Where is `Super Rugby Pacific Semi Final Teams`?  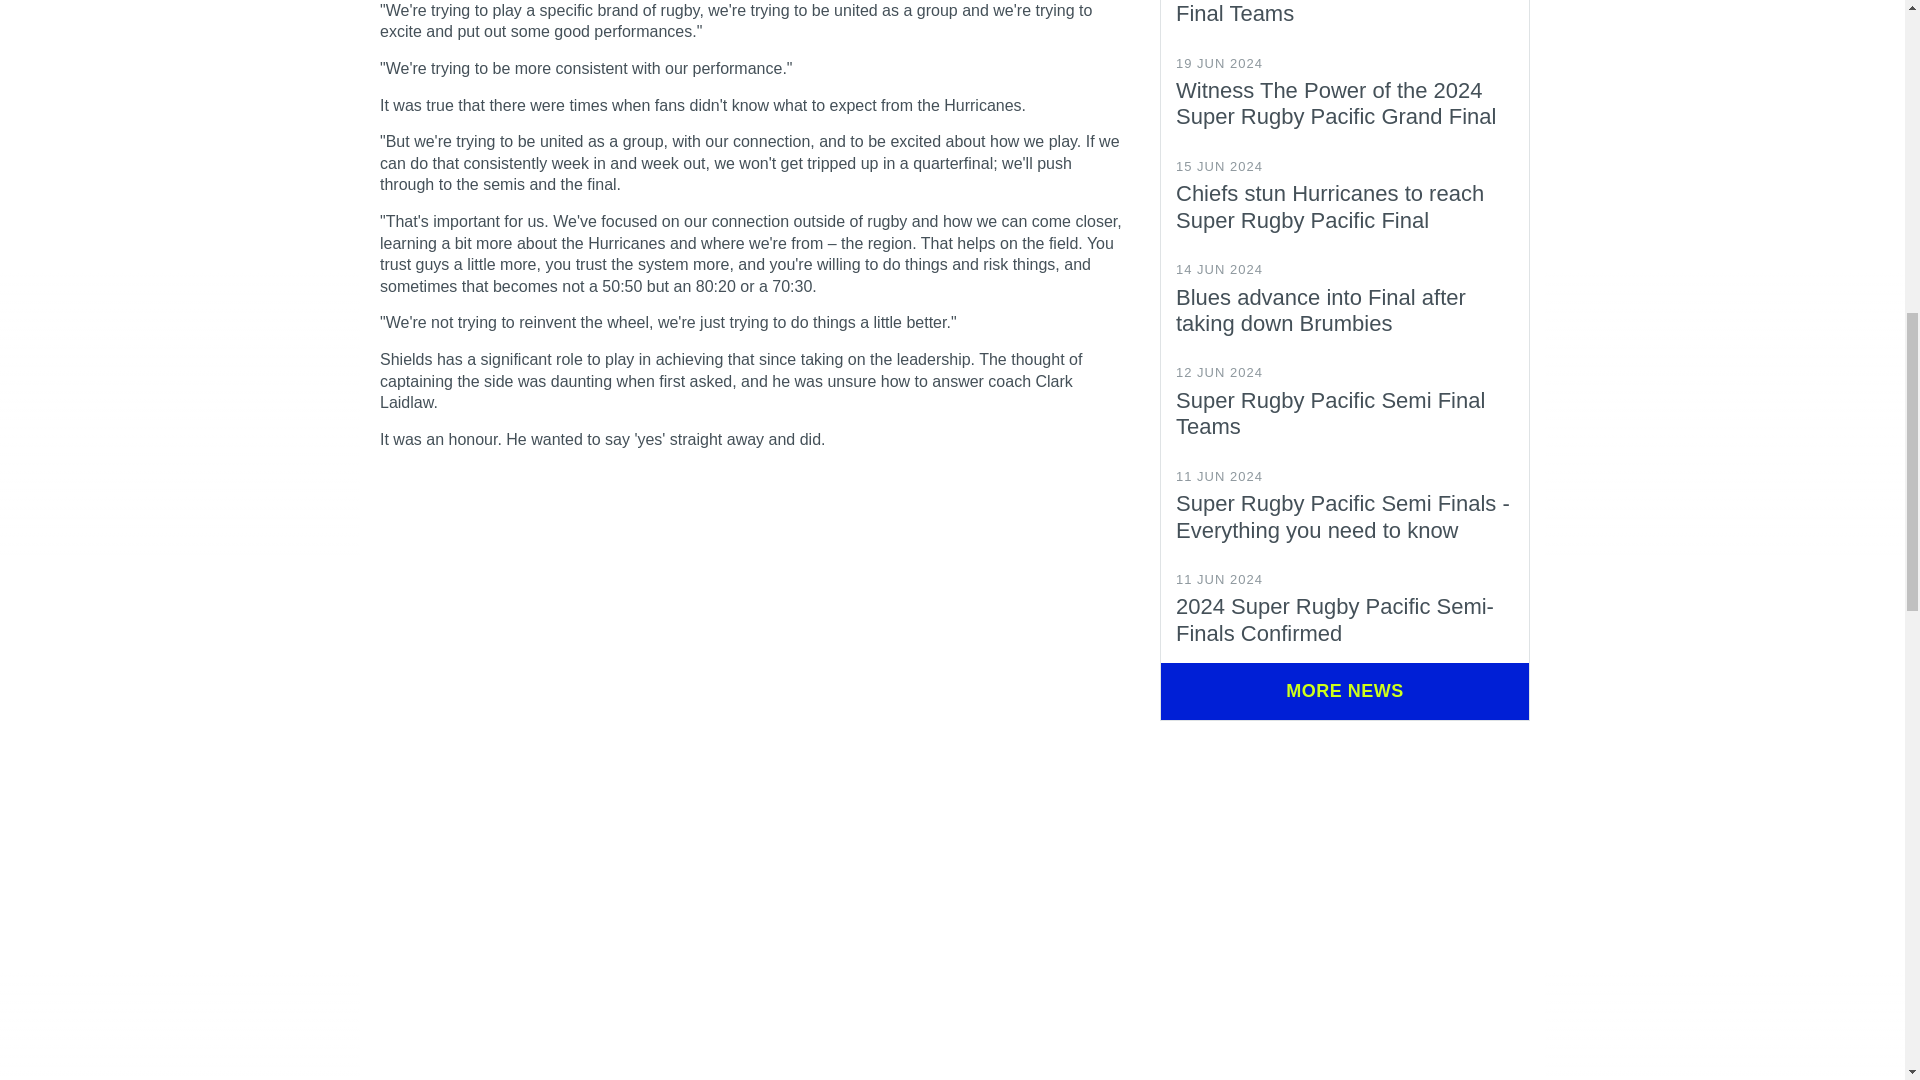
Super Rugby Pacific Semi Final Teams is located at coordinates (1330, 412).